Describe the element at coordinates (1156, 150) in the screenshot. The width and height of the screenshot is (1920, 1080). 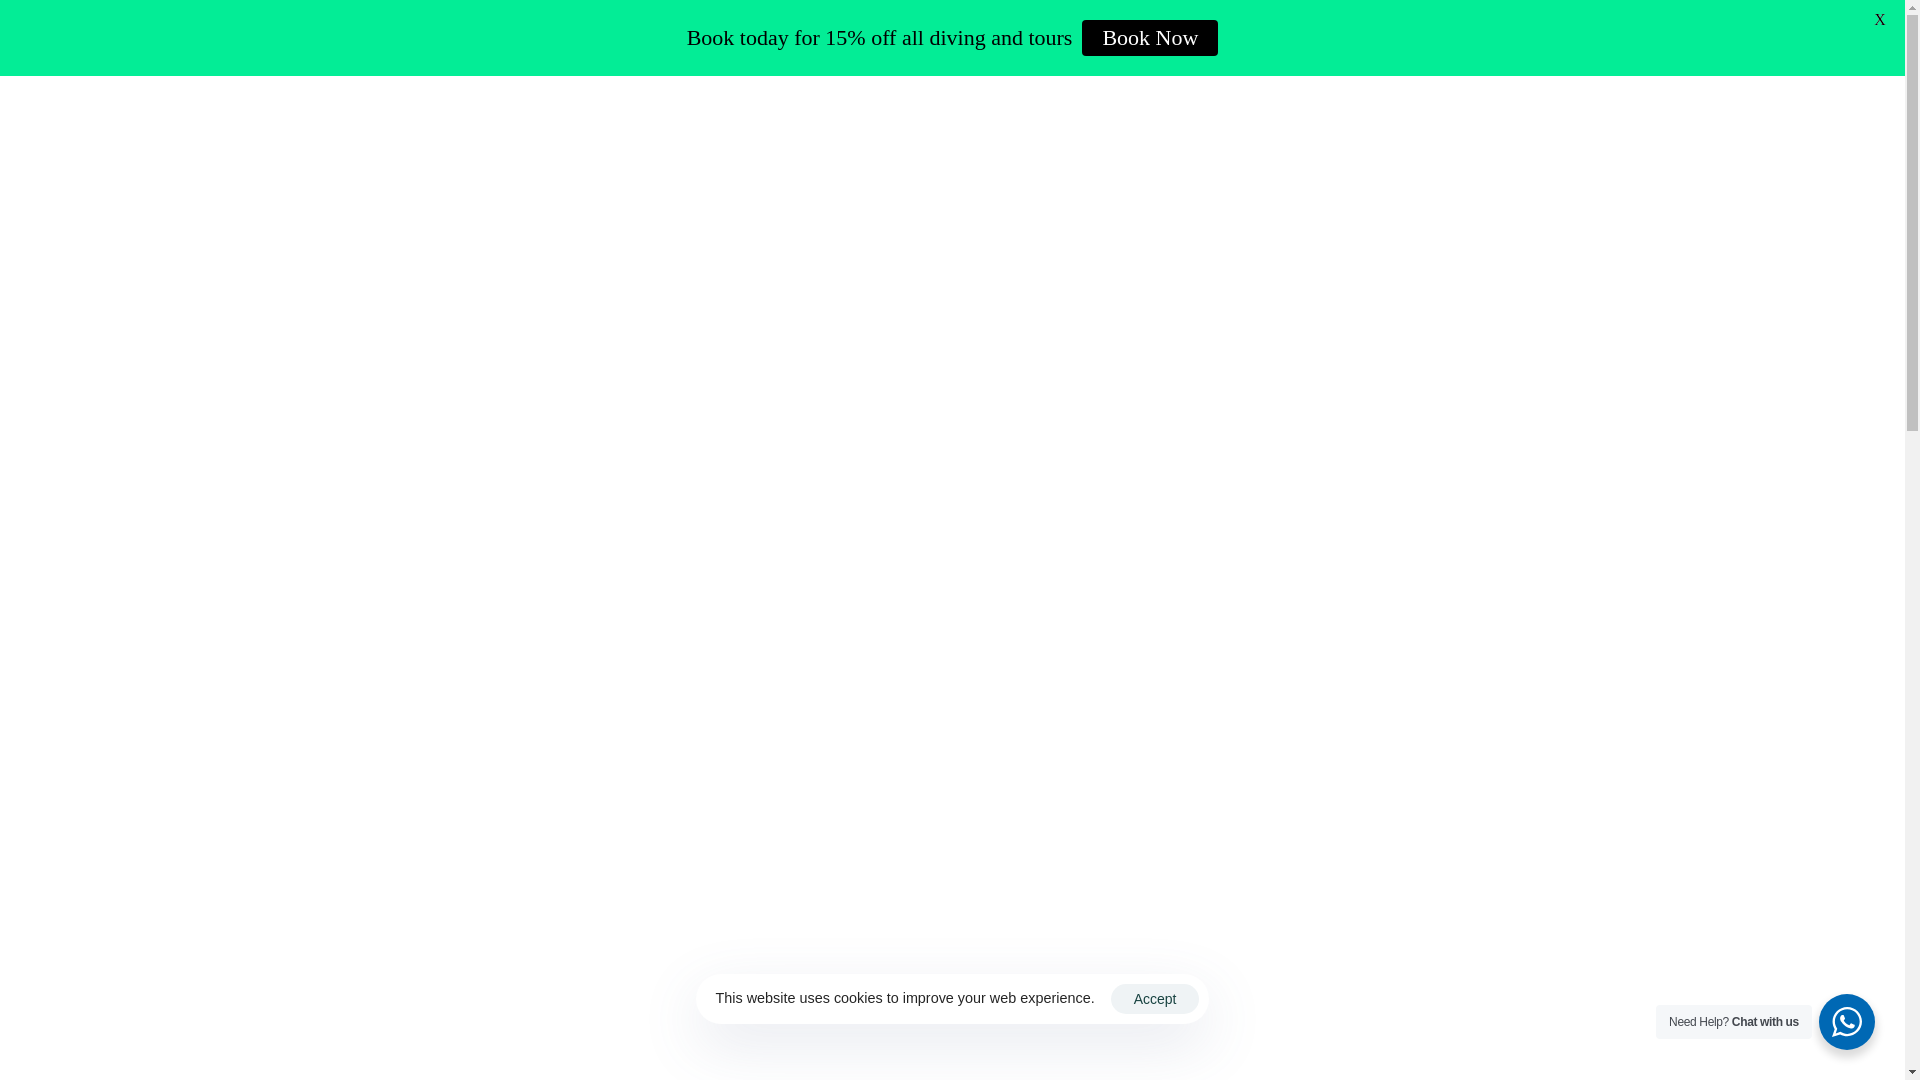
I see `Dolphin Watching` at that location.